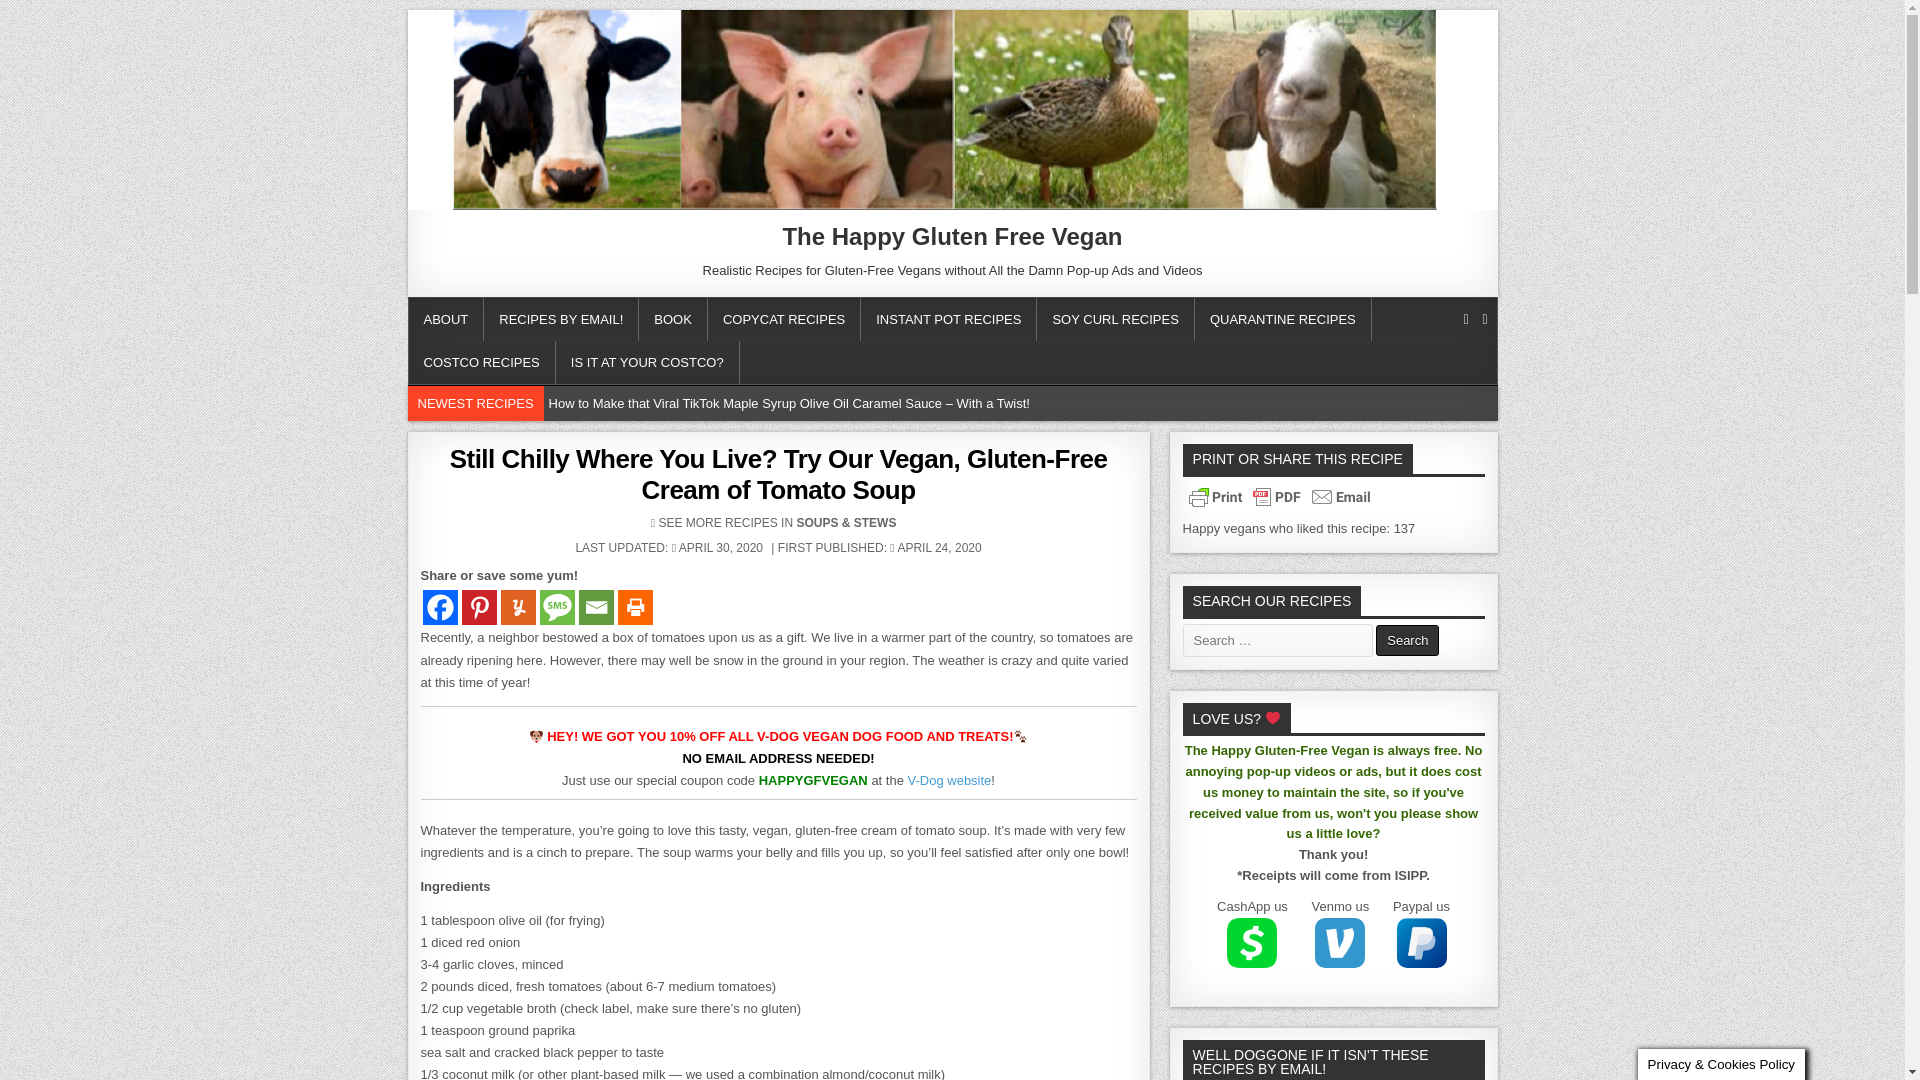  What do you see at coordinates (439, 607) in the screenshot?
I see `Facebook` at bounding box center [439, 607].